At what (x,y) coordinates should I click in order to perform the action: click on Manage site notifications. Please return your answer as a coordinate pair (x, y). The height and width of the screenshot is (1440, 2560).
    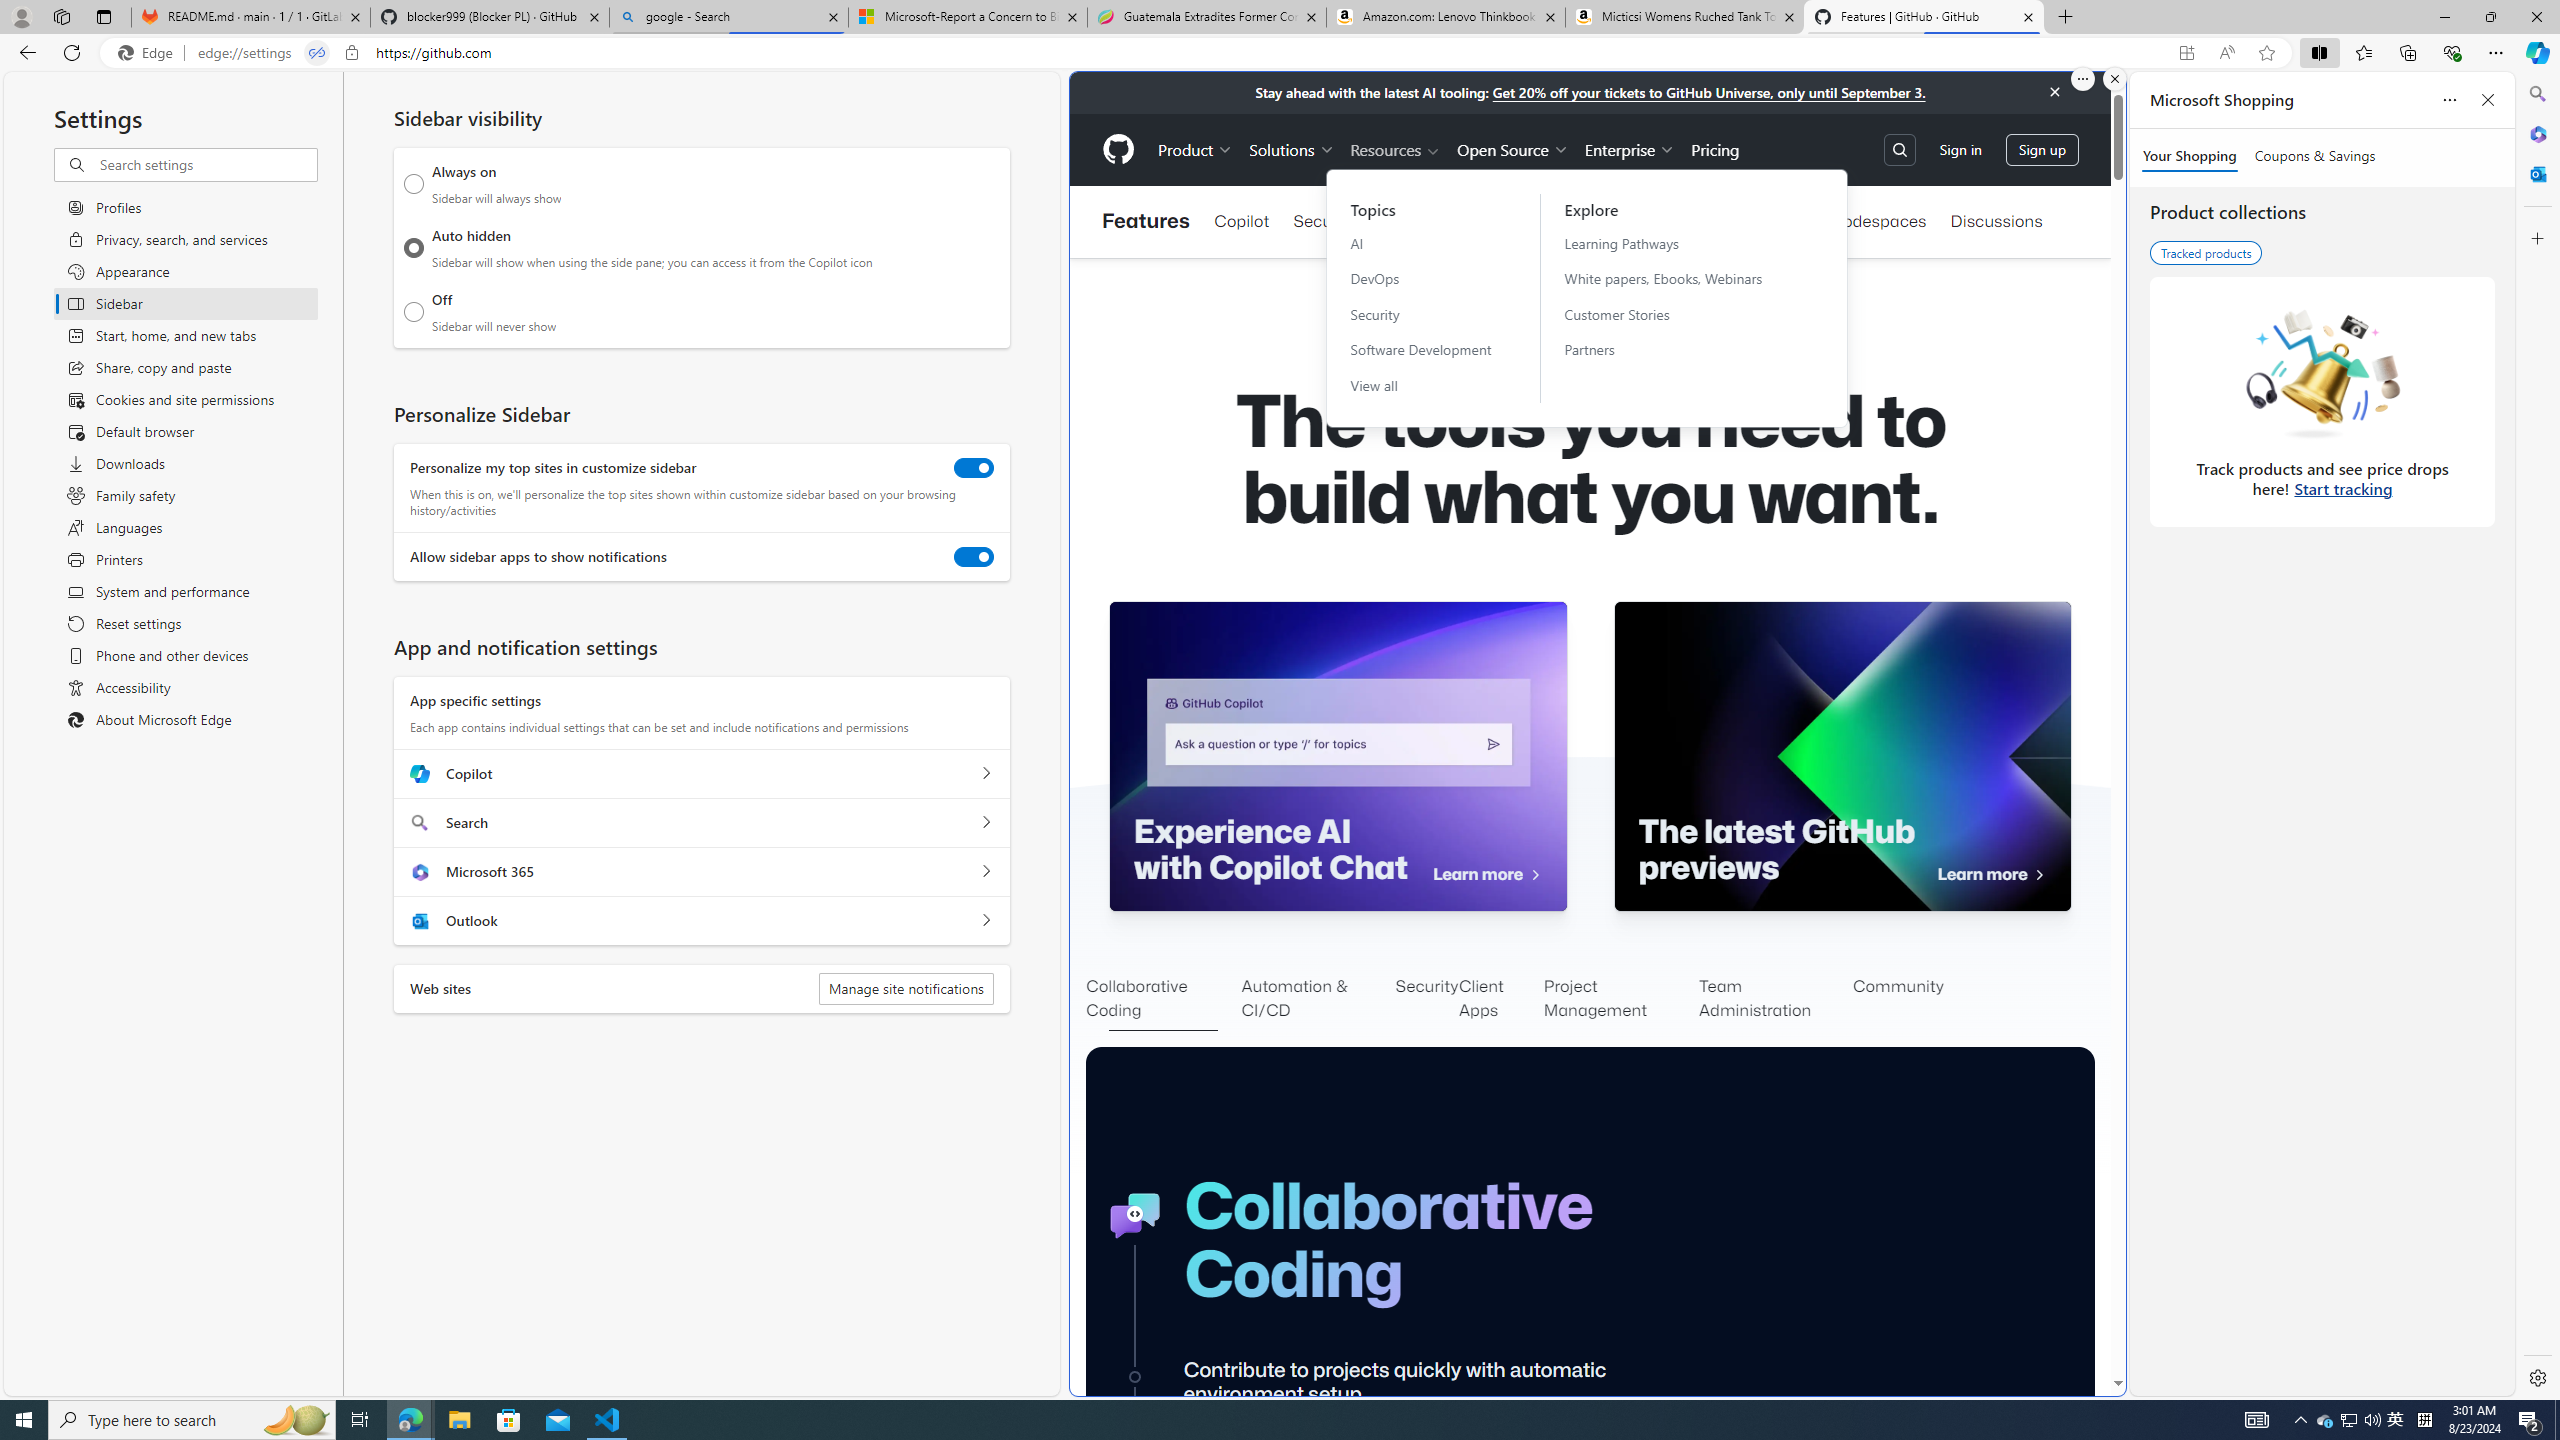
    Looking at the image, I should click on (906, 989).